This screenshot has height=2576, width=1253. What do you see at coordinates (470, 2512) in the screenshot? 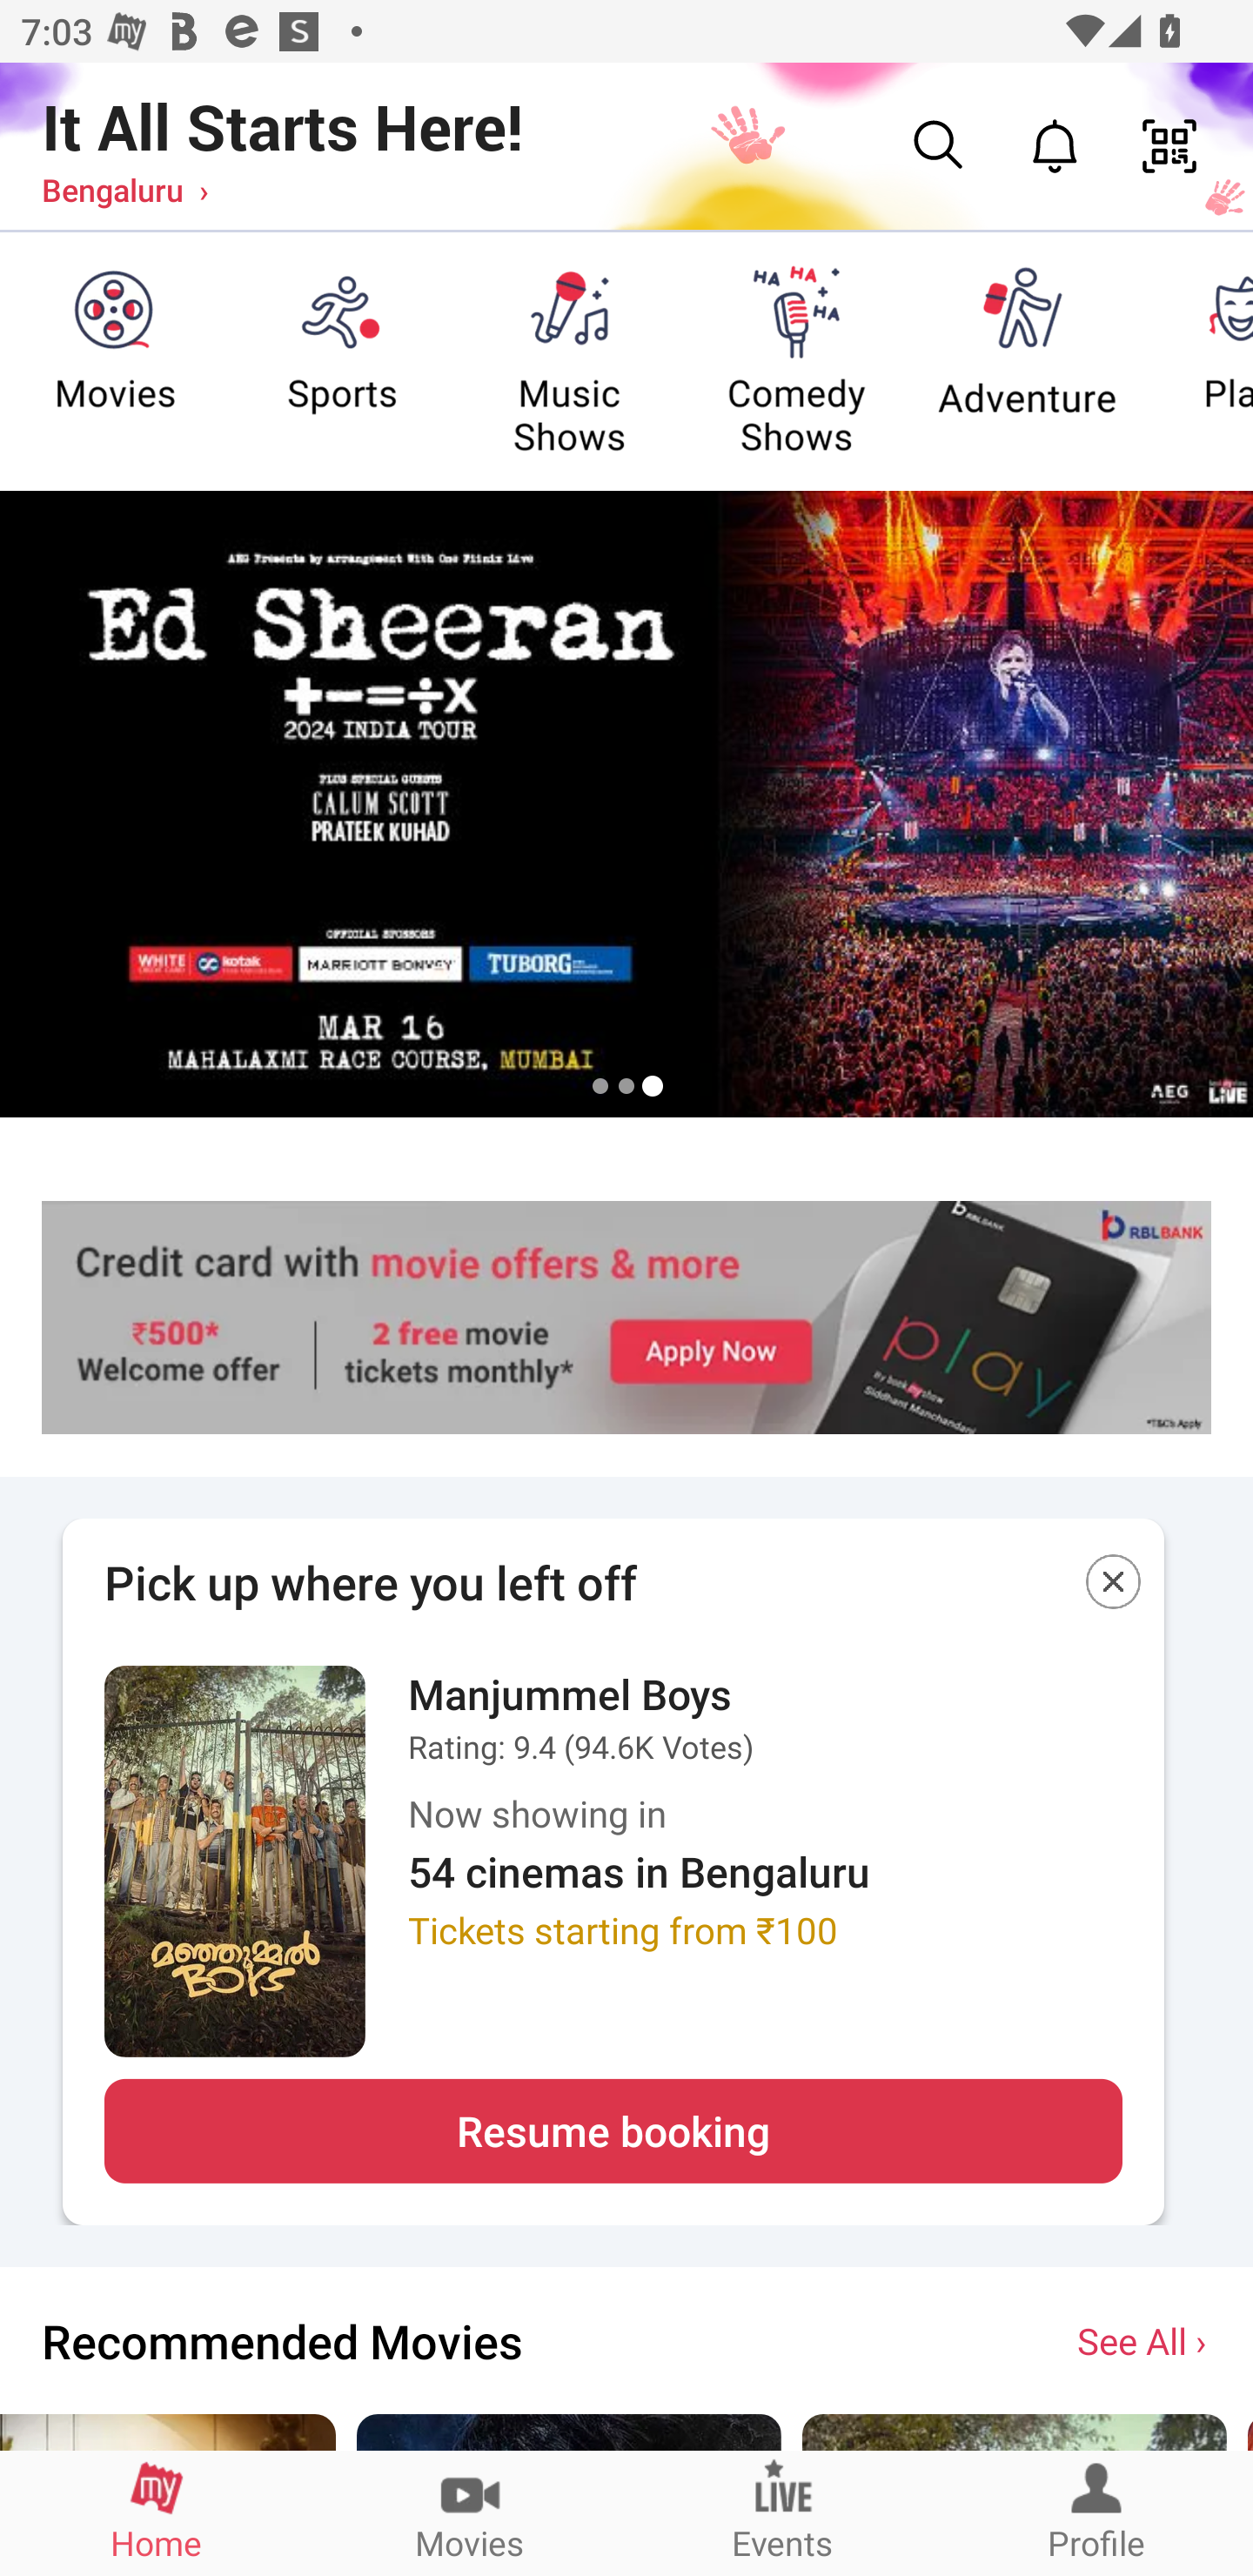
I see `Movies` at bounding box center [470, 2512].